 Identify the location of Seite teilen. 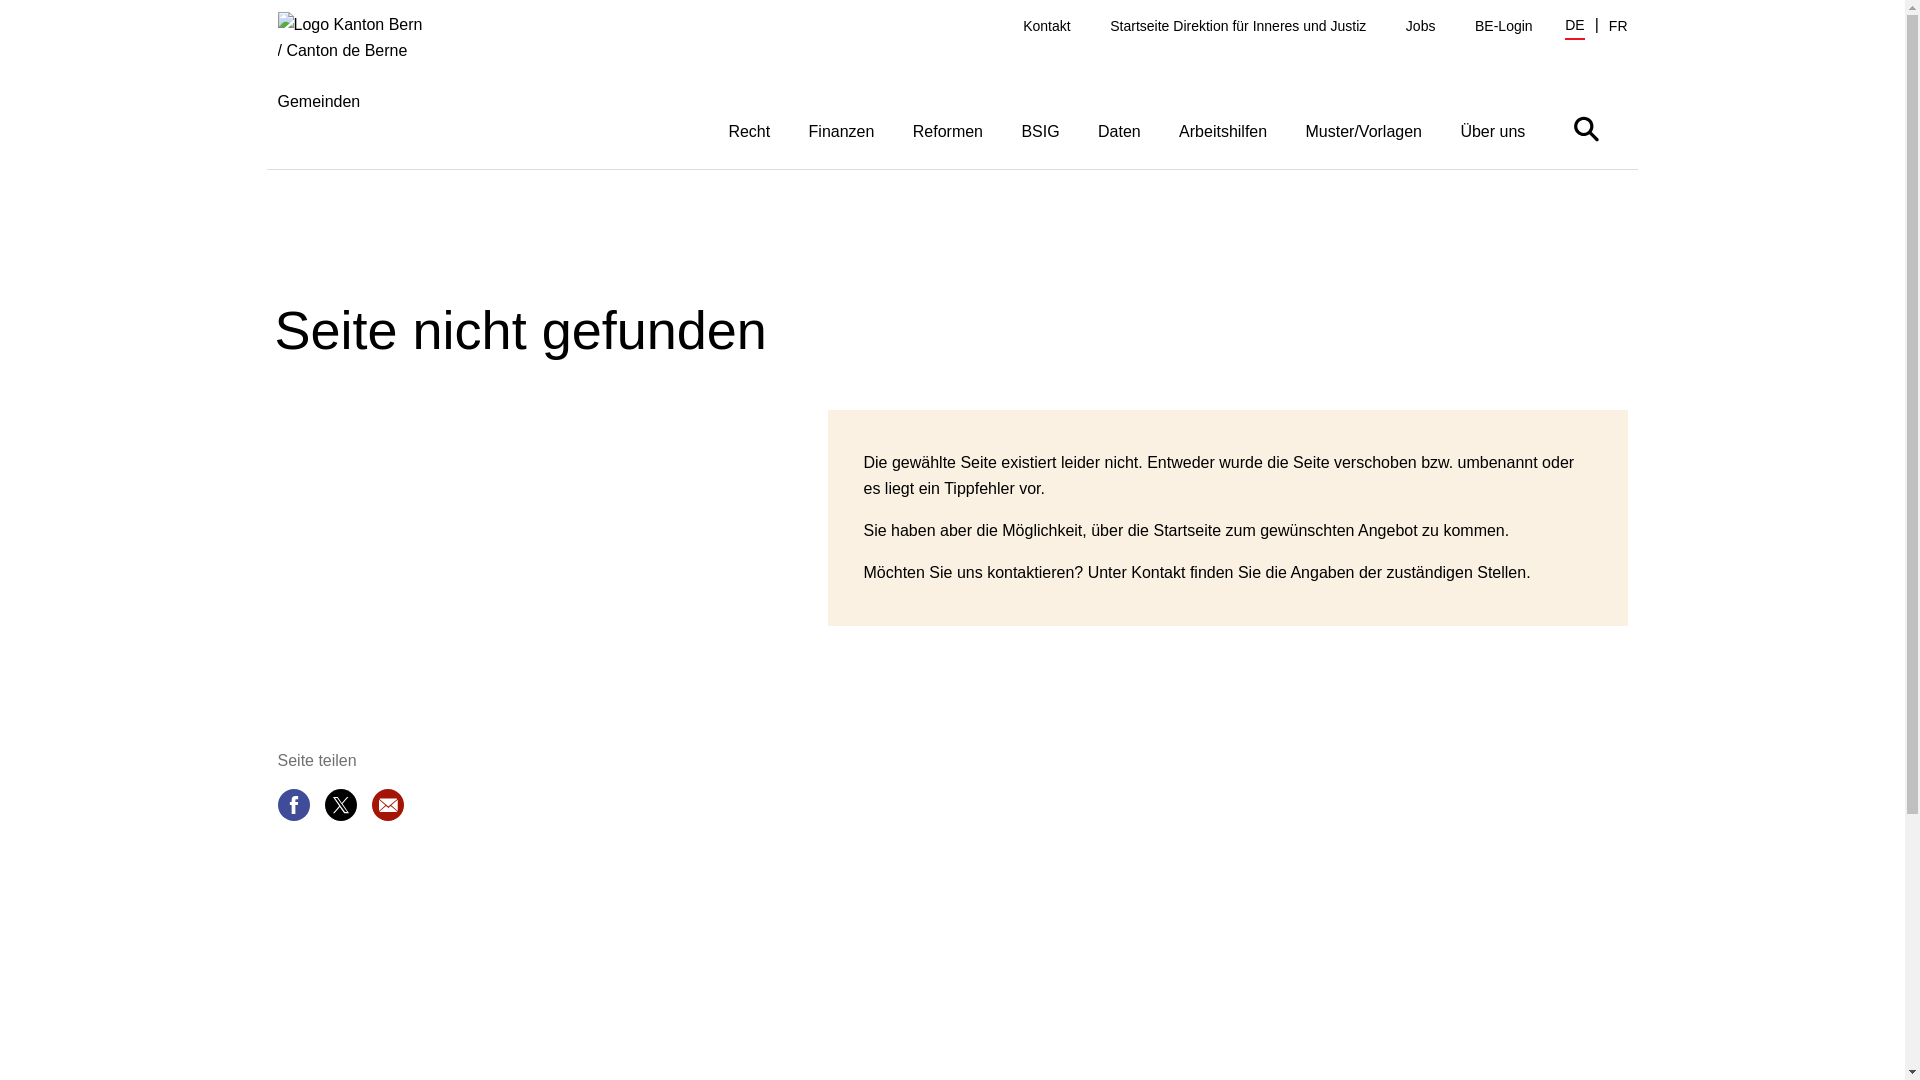
(294, 809).